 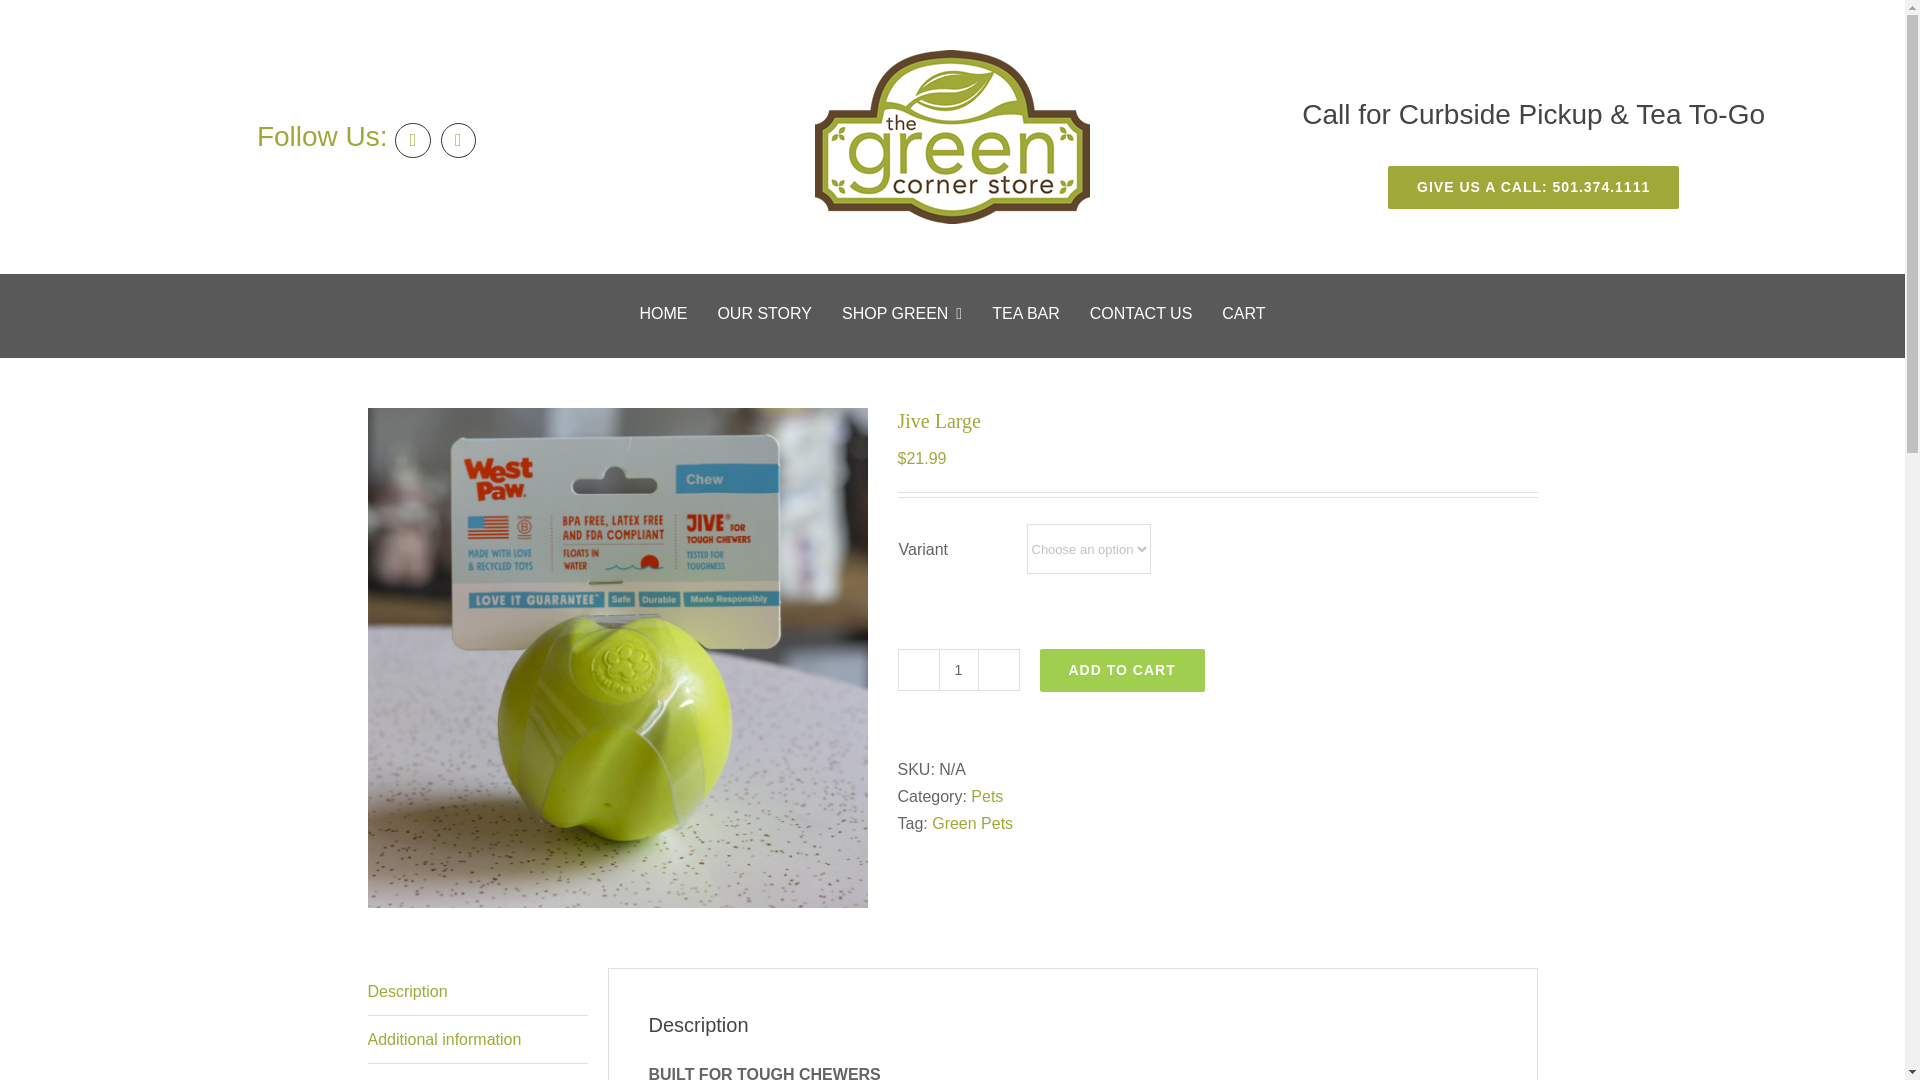 What do you see at coordinates (986, 796) in the screenshot?
I see `Pets` at bounding box center [986, 796].